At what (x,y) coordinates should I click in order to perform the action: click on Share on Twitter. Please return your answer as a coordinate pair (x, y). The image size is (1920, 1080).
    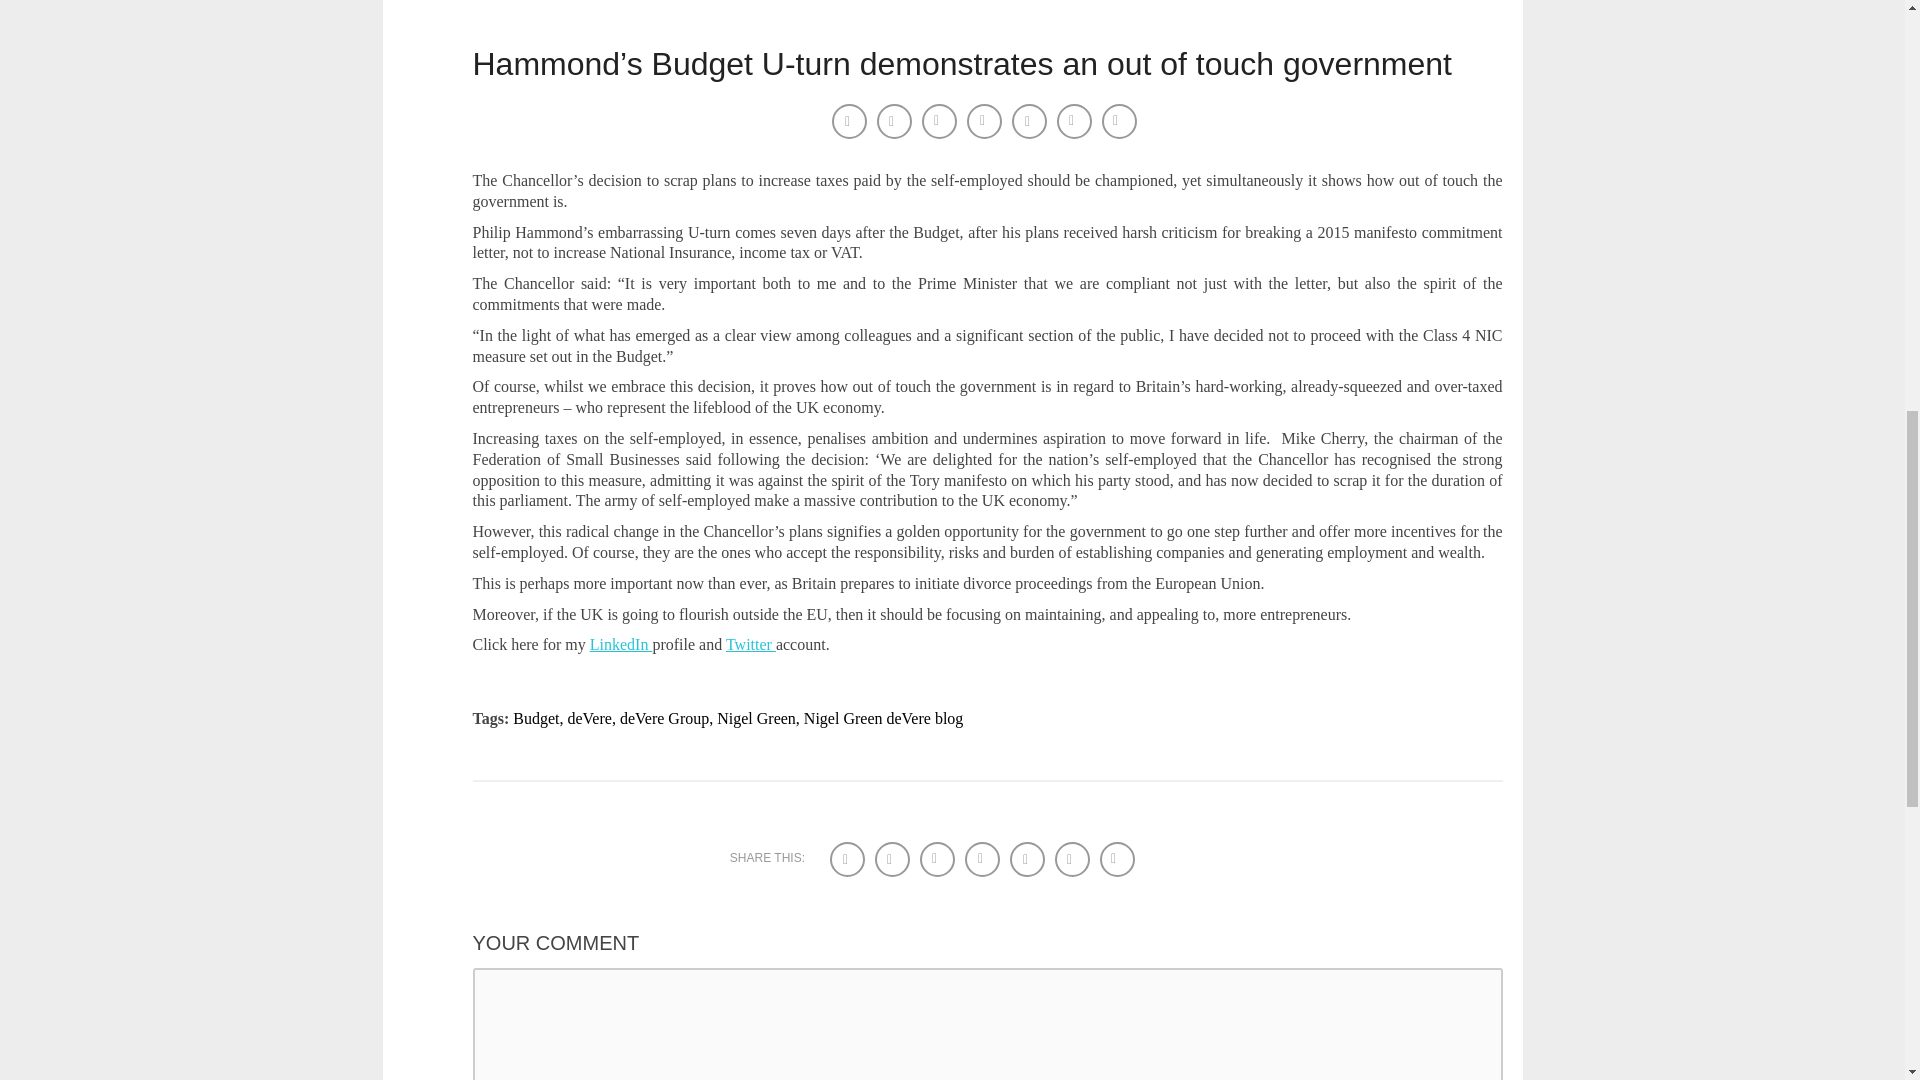
    Looking at the image, I should click on (894, 861).